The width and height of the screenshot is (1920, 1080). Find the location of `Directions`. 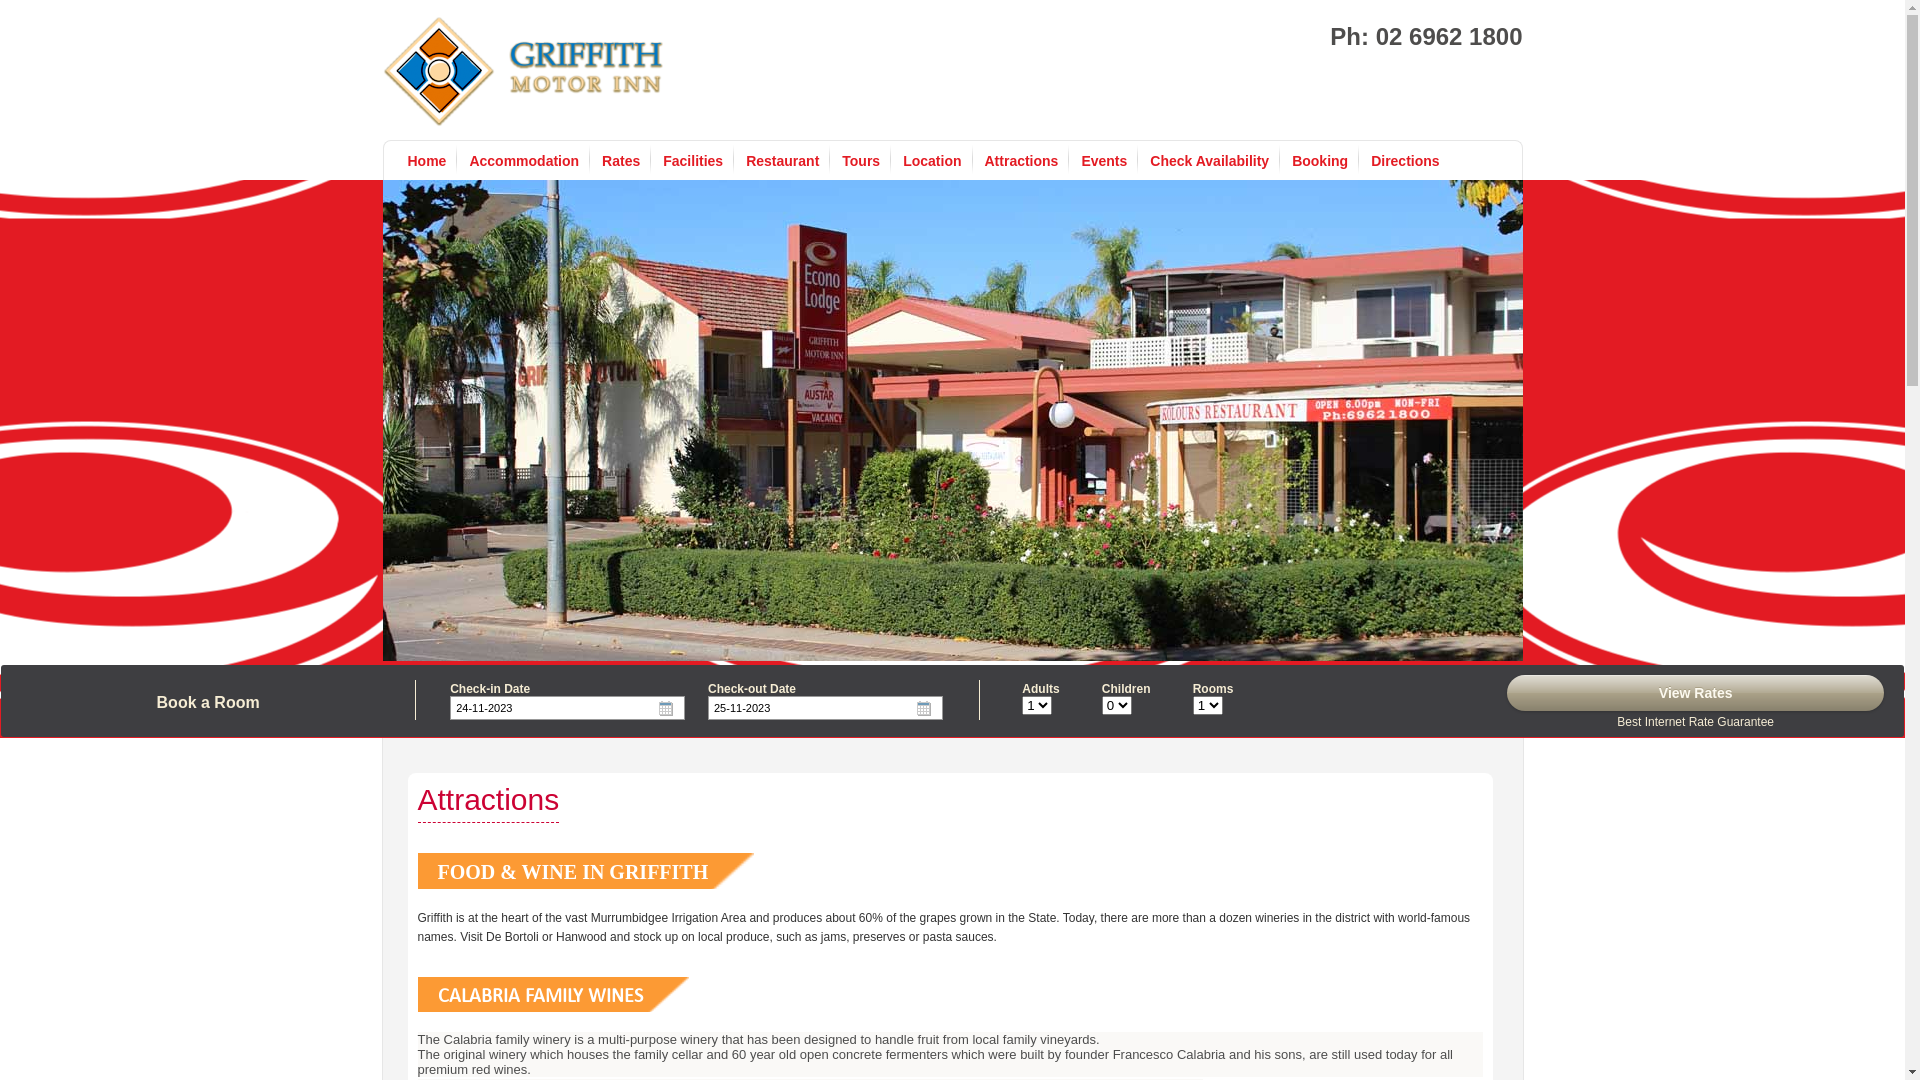

Directions is located at coordinates (1405, 161).